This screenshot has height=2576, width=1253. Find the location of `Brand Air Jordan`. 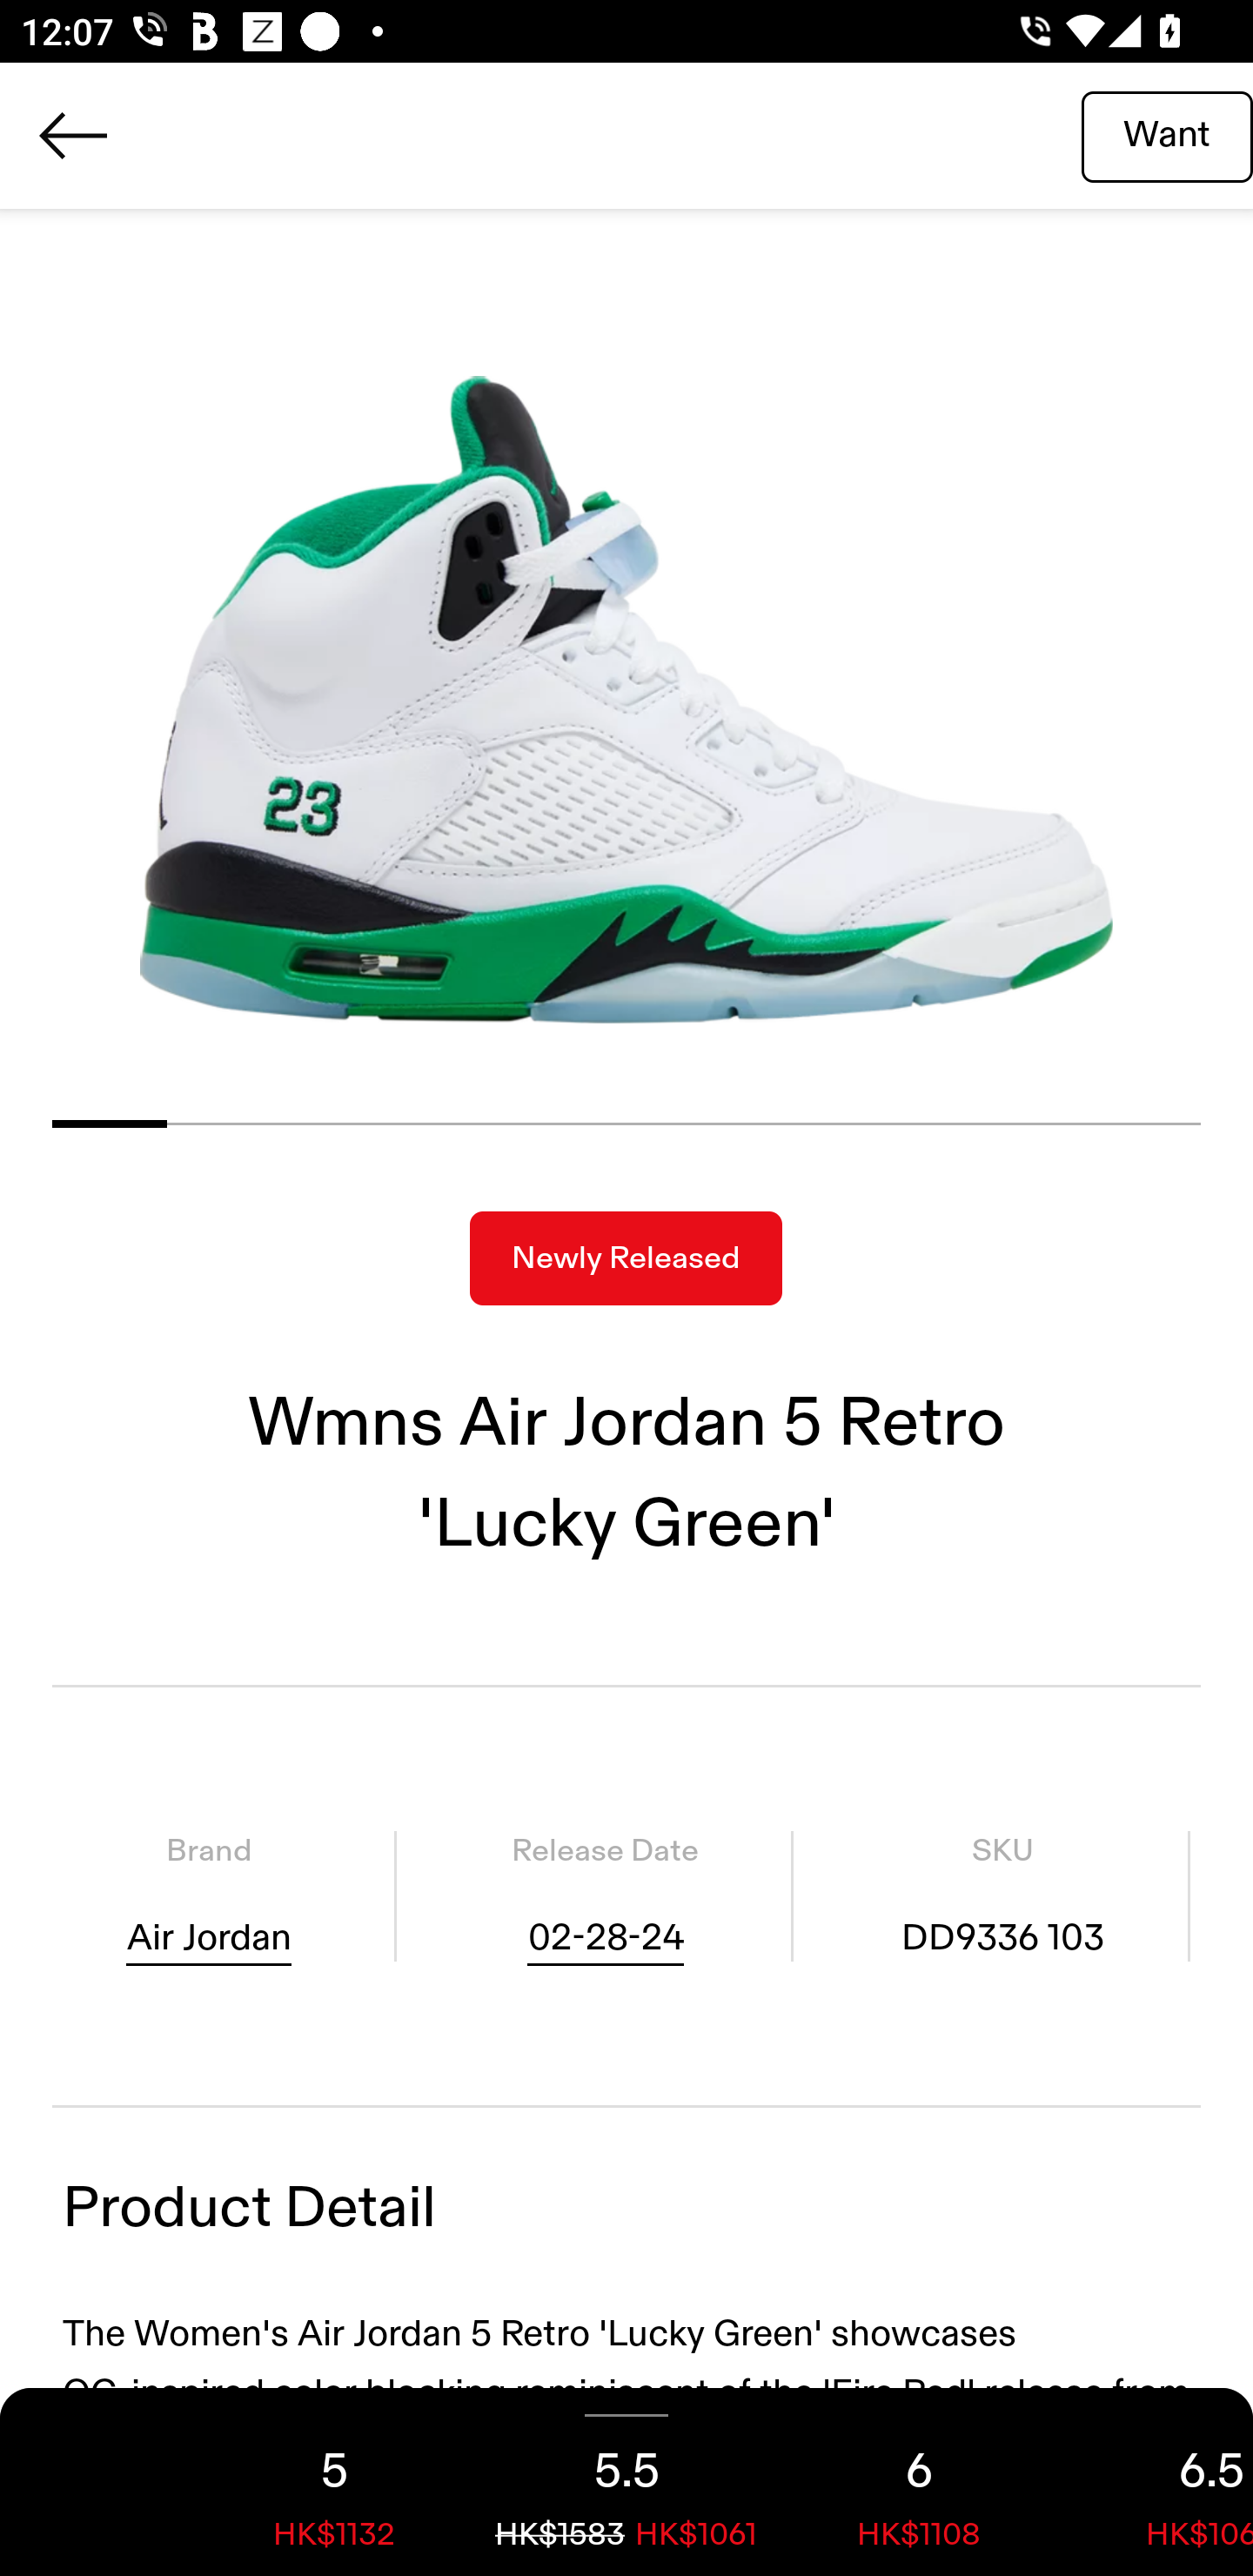

Brand Air Jordan is located at coordinates (209, 1895).